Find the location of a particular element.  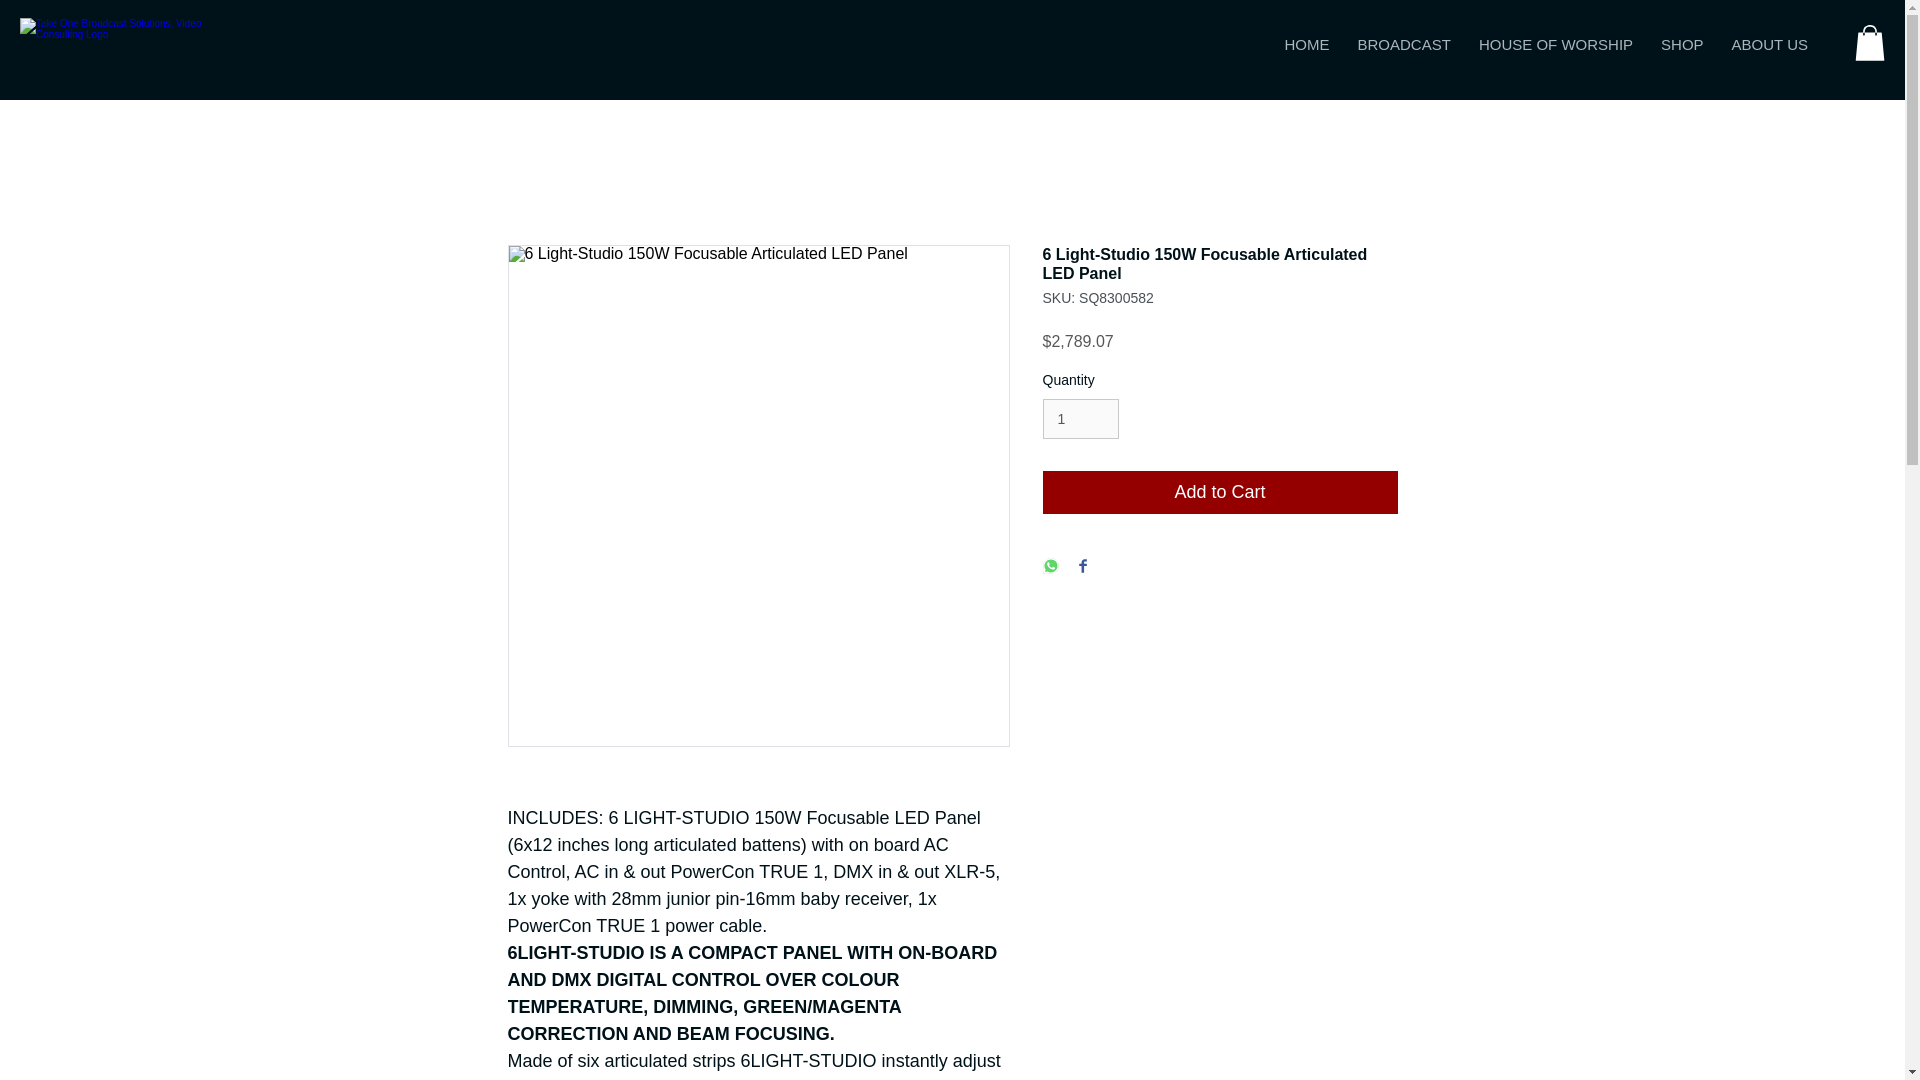

BROADCAST is located at coordinates (1505, 44).